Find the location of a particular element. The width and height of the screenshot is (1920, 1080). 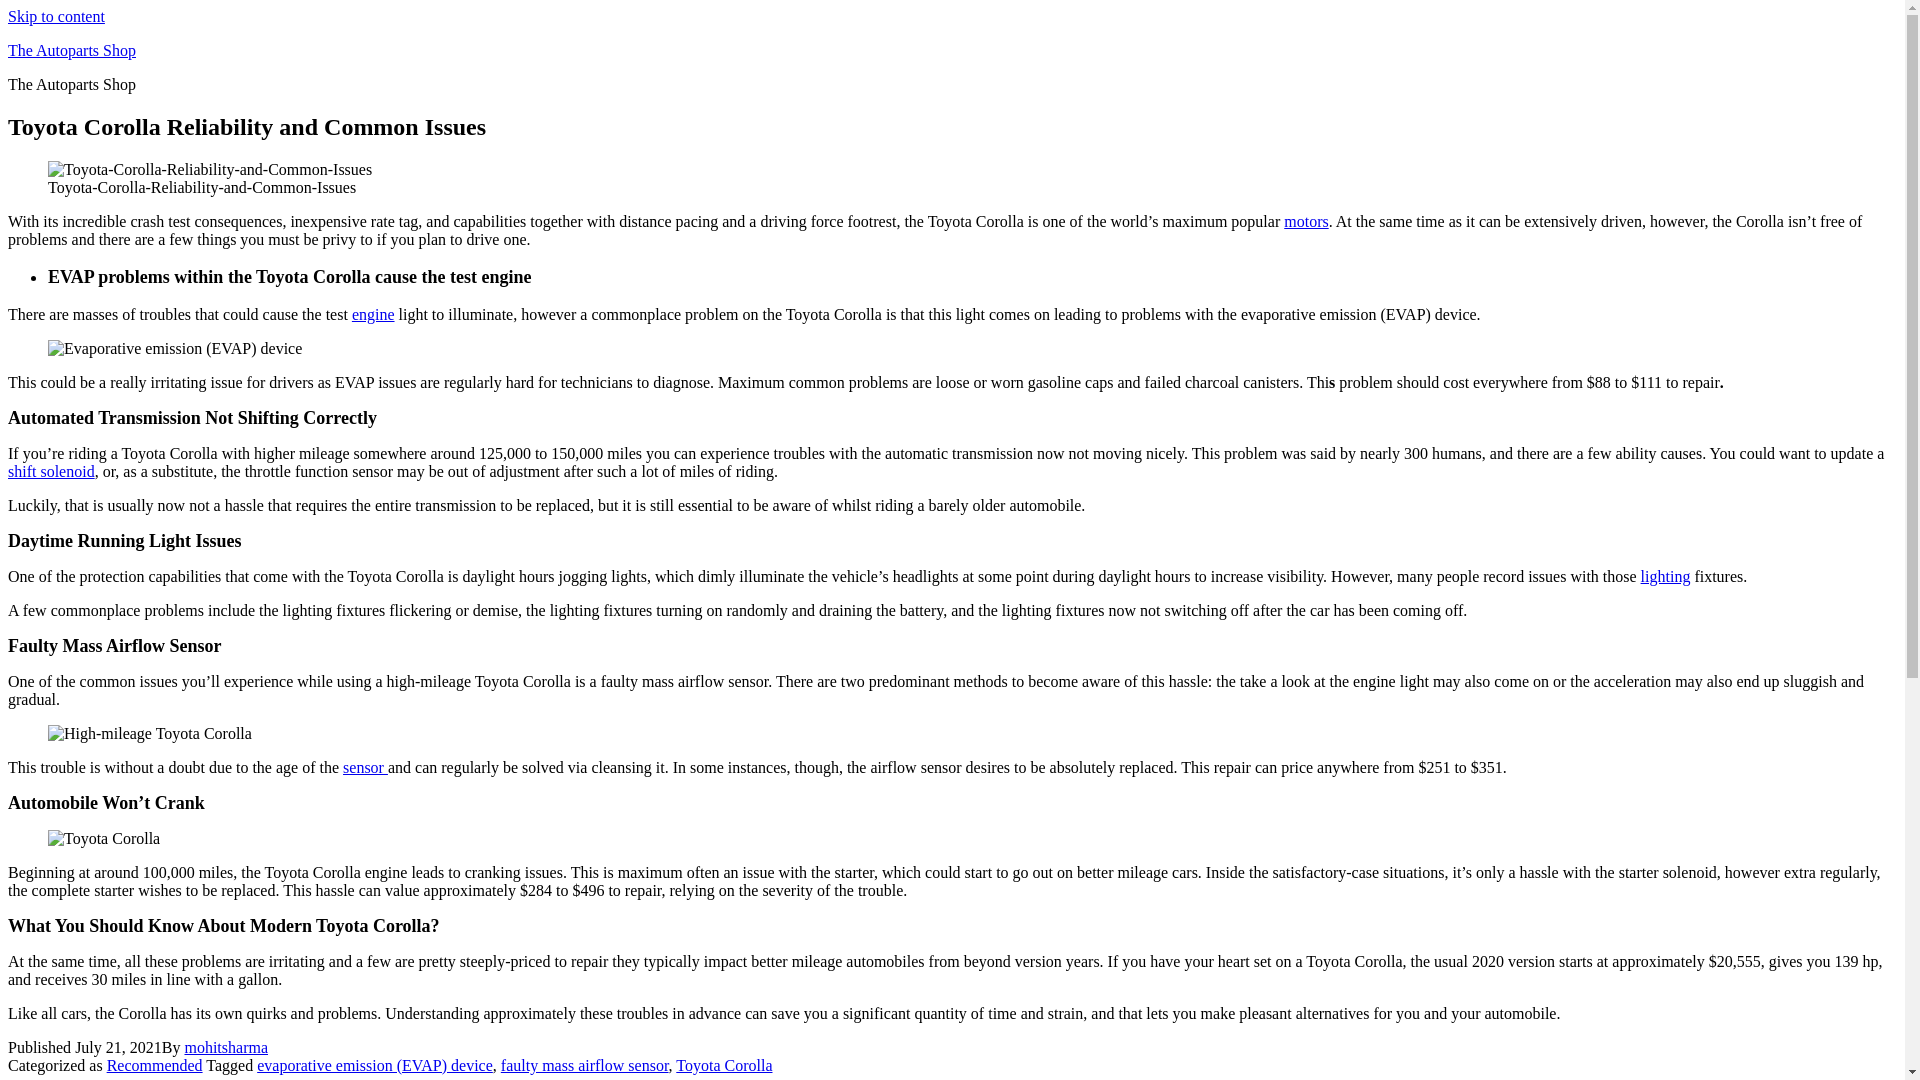

Toyota Corolla is located at coordinates (723, 1065).